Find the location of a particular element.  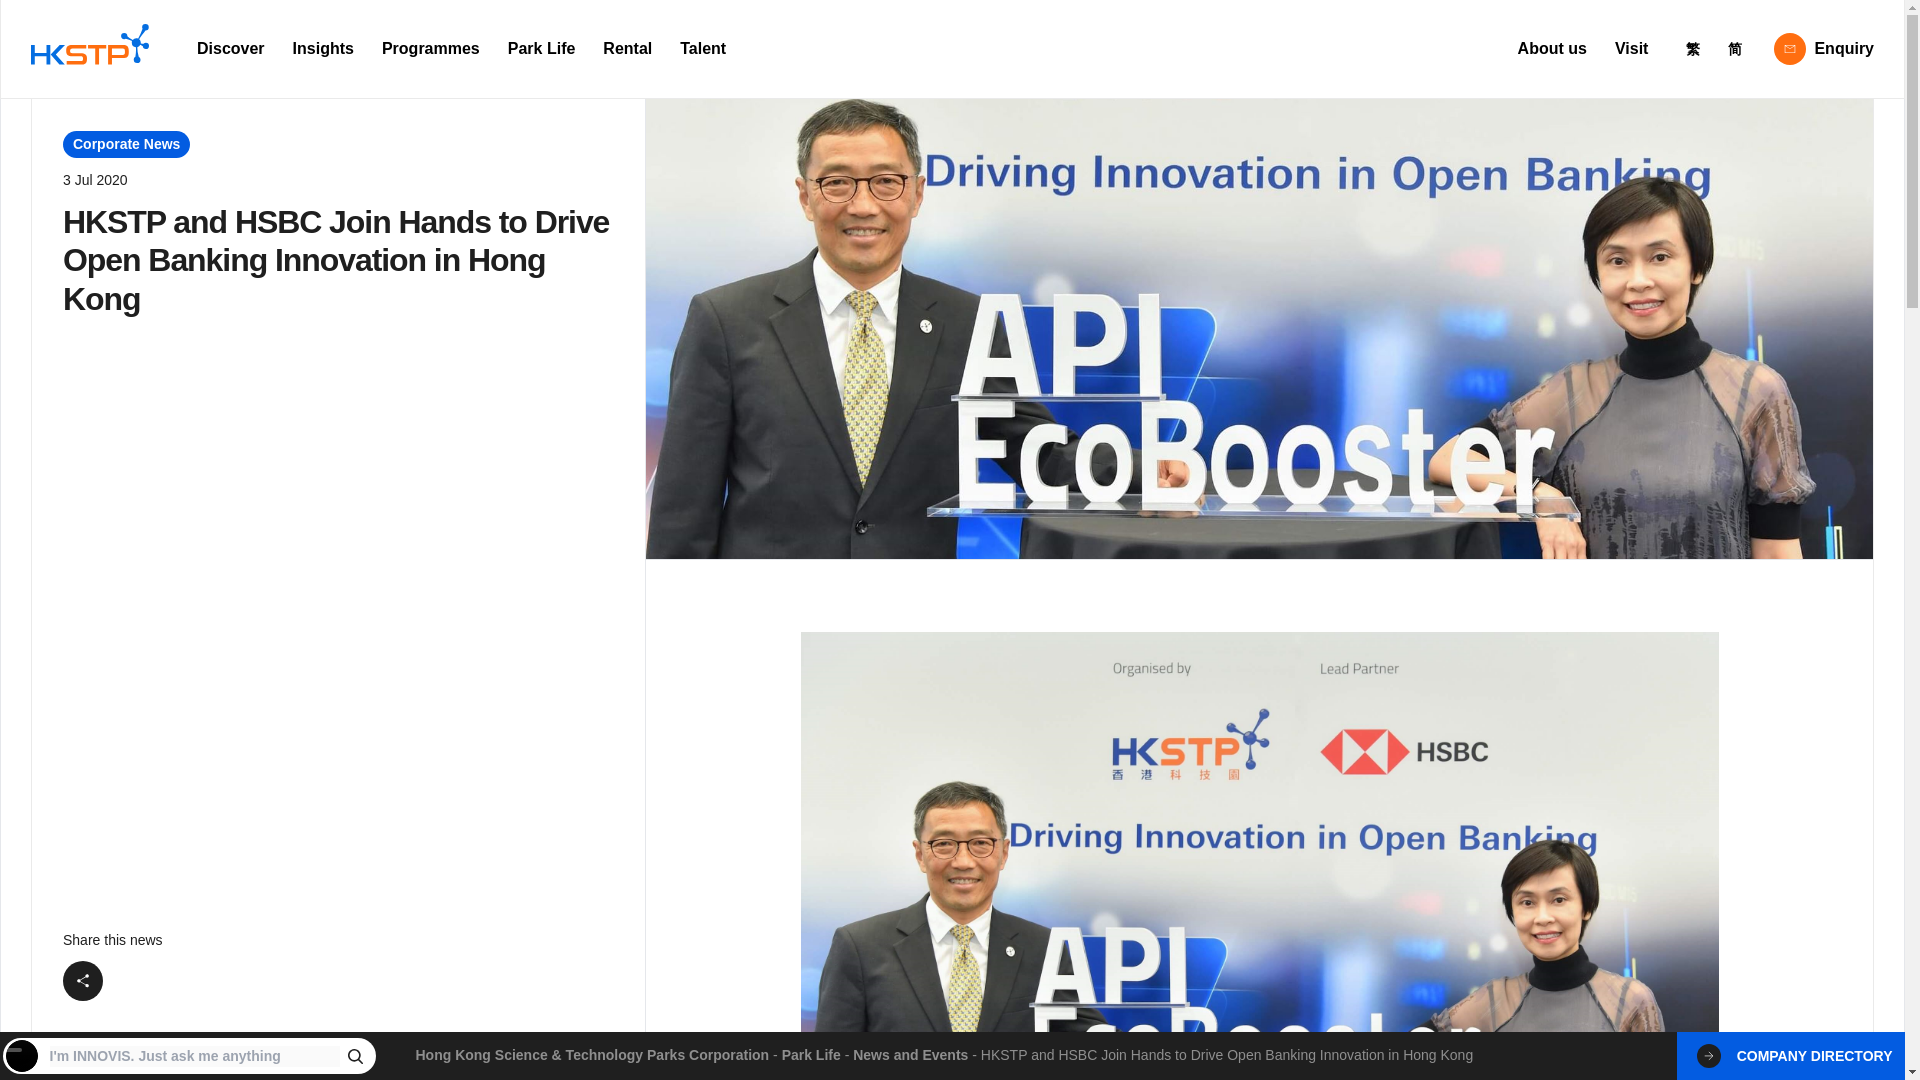

Park Life is located at coordinates (810, 1054).